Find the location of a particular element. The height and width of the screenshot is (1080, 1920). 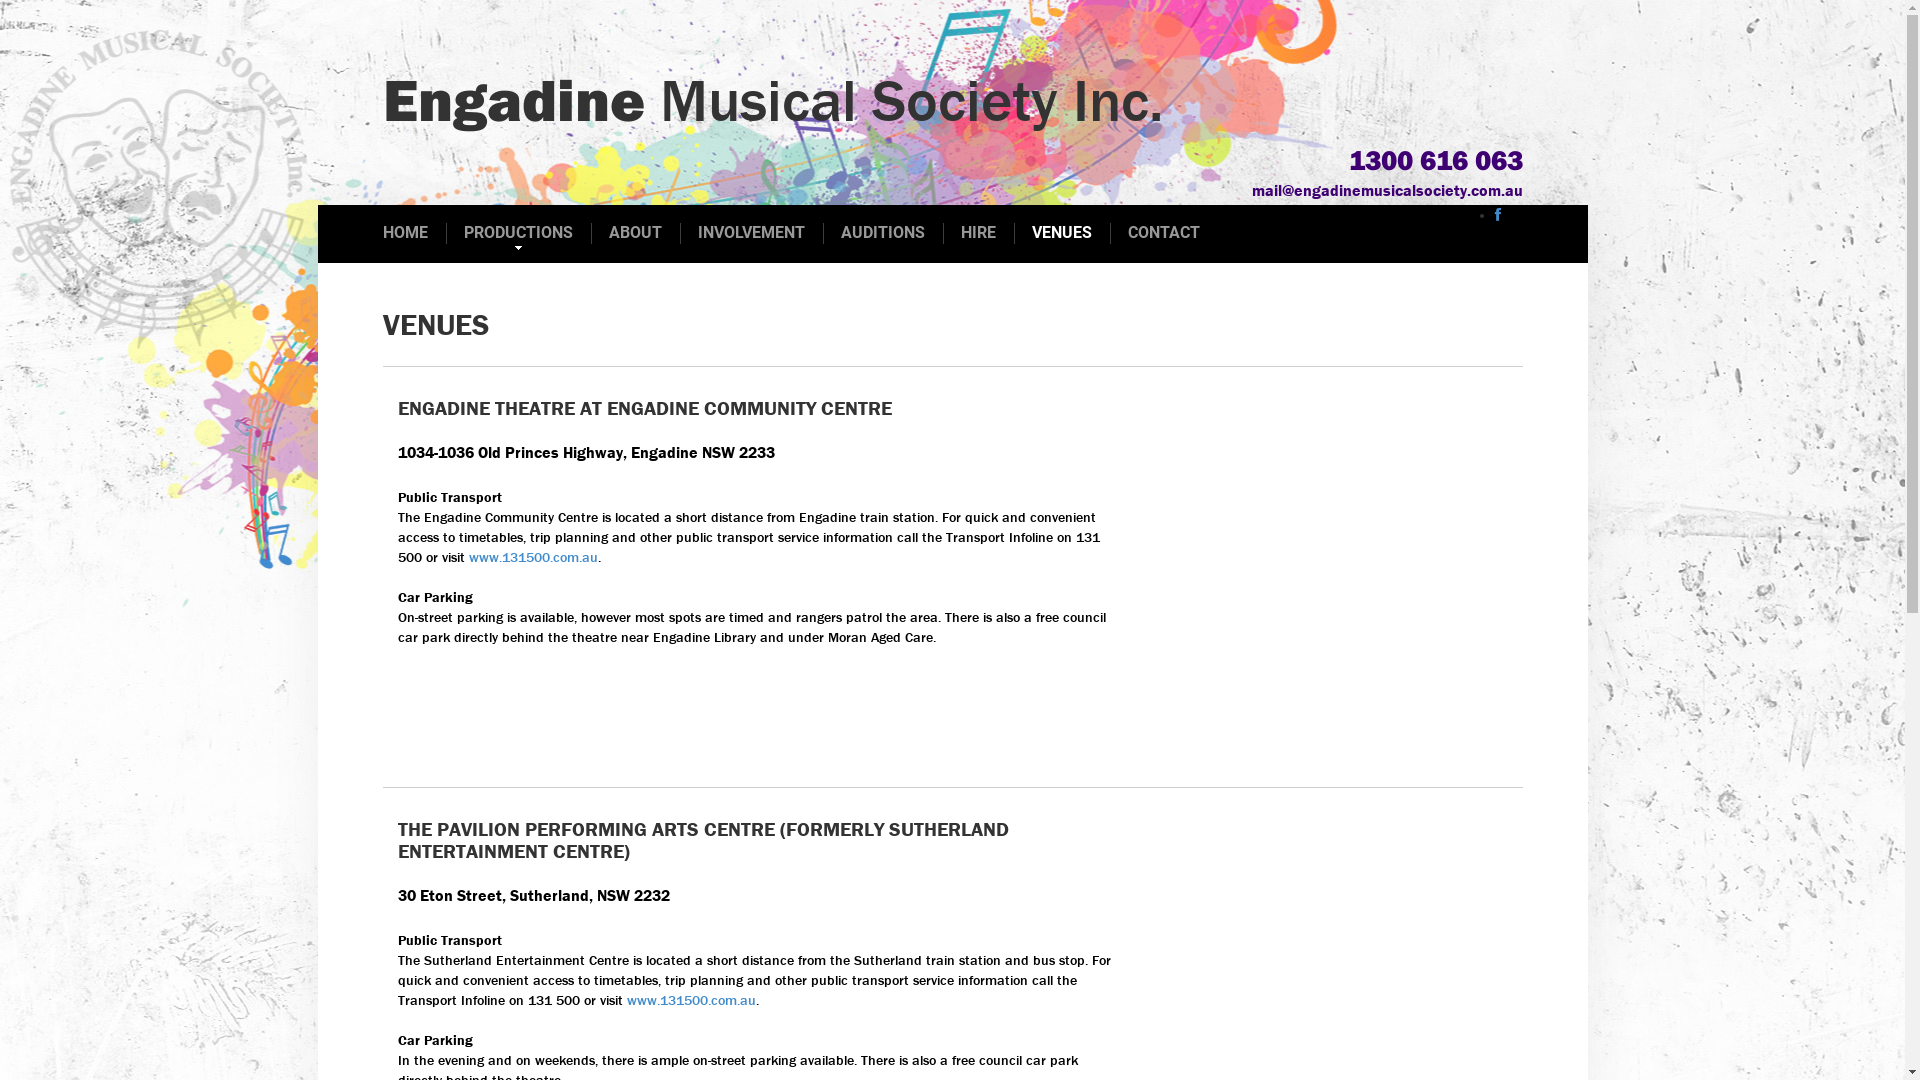

HOME is located at coordinates (404, 233).